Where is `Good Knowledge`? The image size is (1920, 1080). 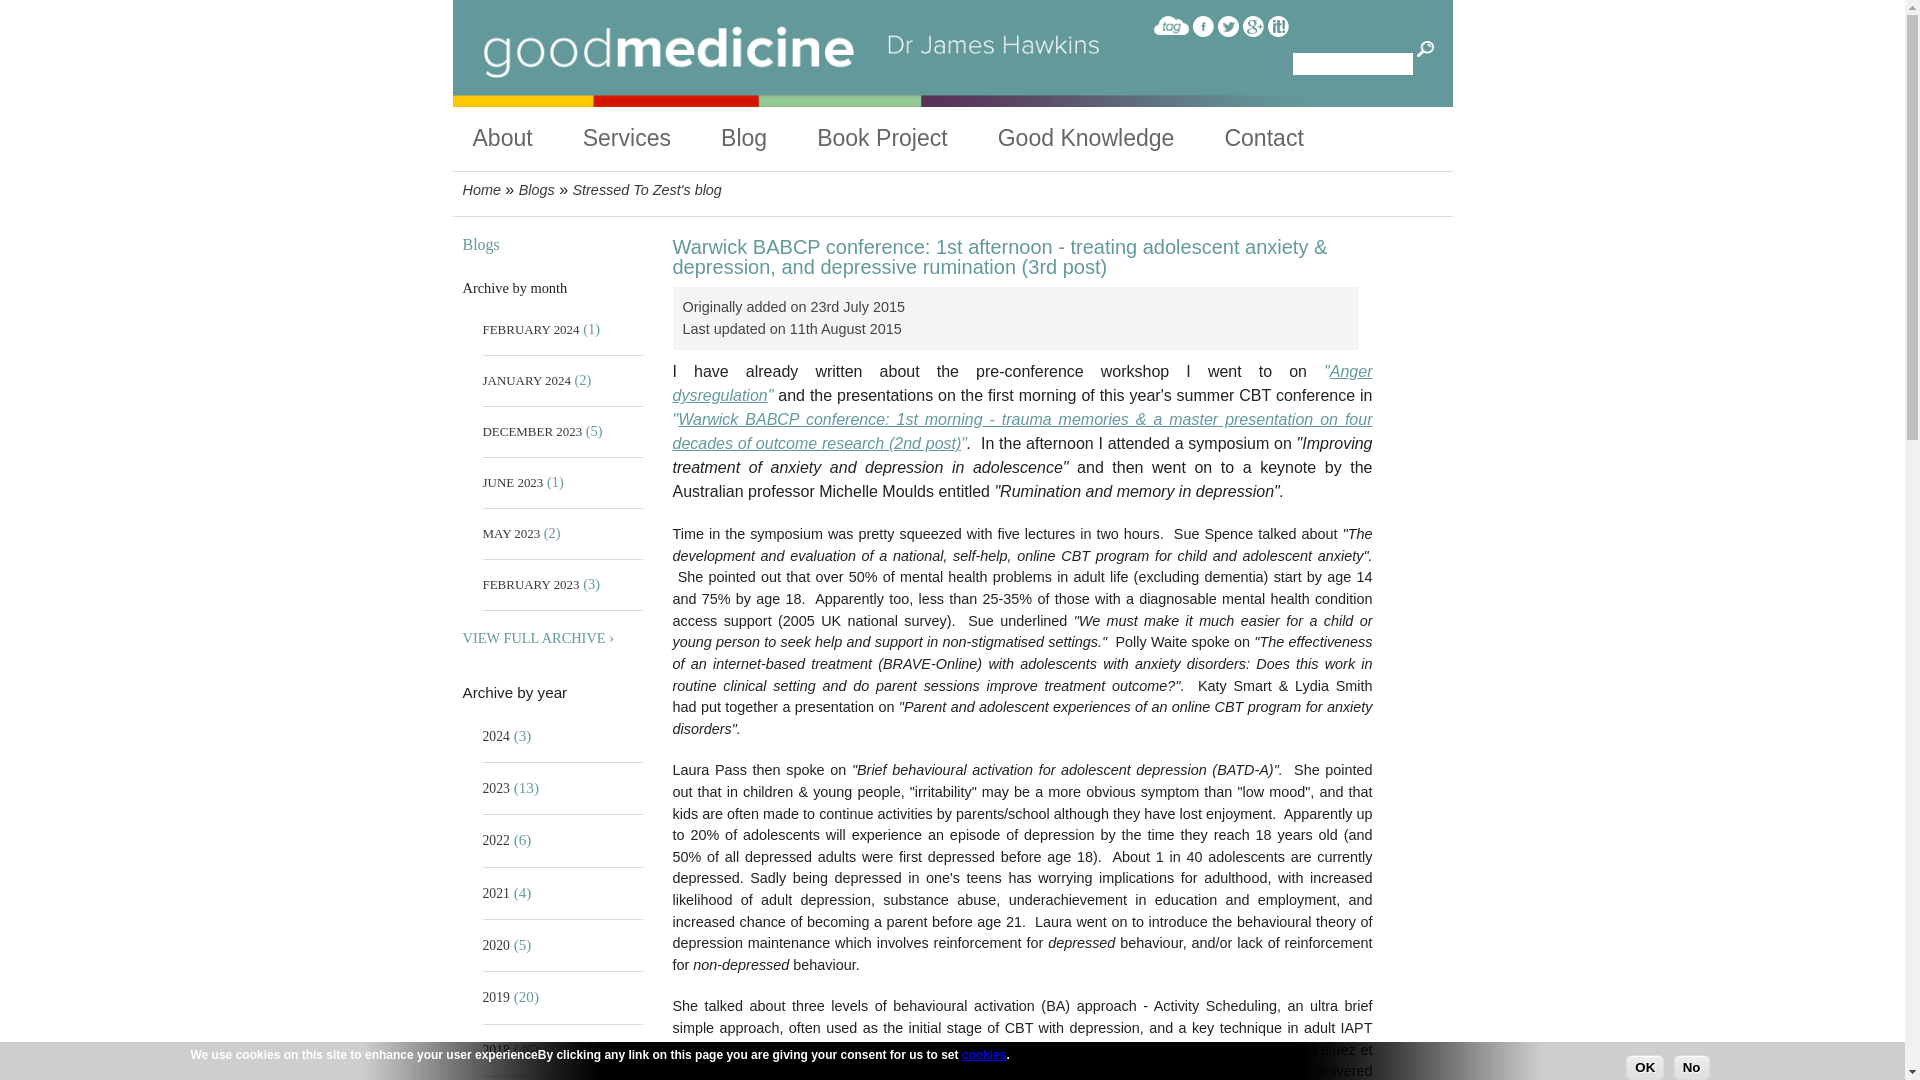
Good Knowledge is located at coordinates (1111, 138).